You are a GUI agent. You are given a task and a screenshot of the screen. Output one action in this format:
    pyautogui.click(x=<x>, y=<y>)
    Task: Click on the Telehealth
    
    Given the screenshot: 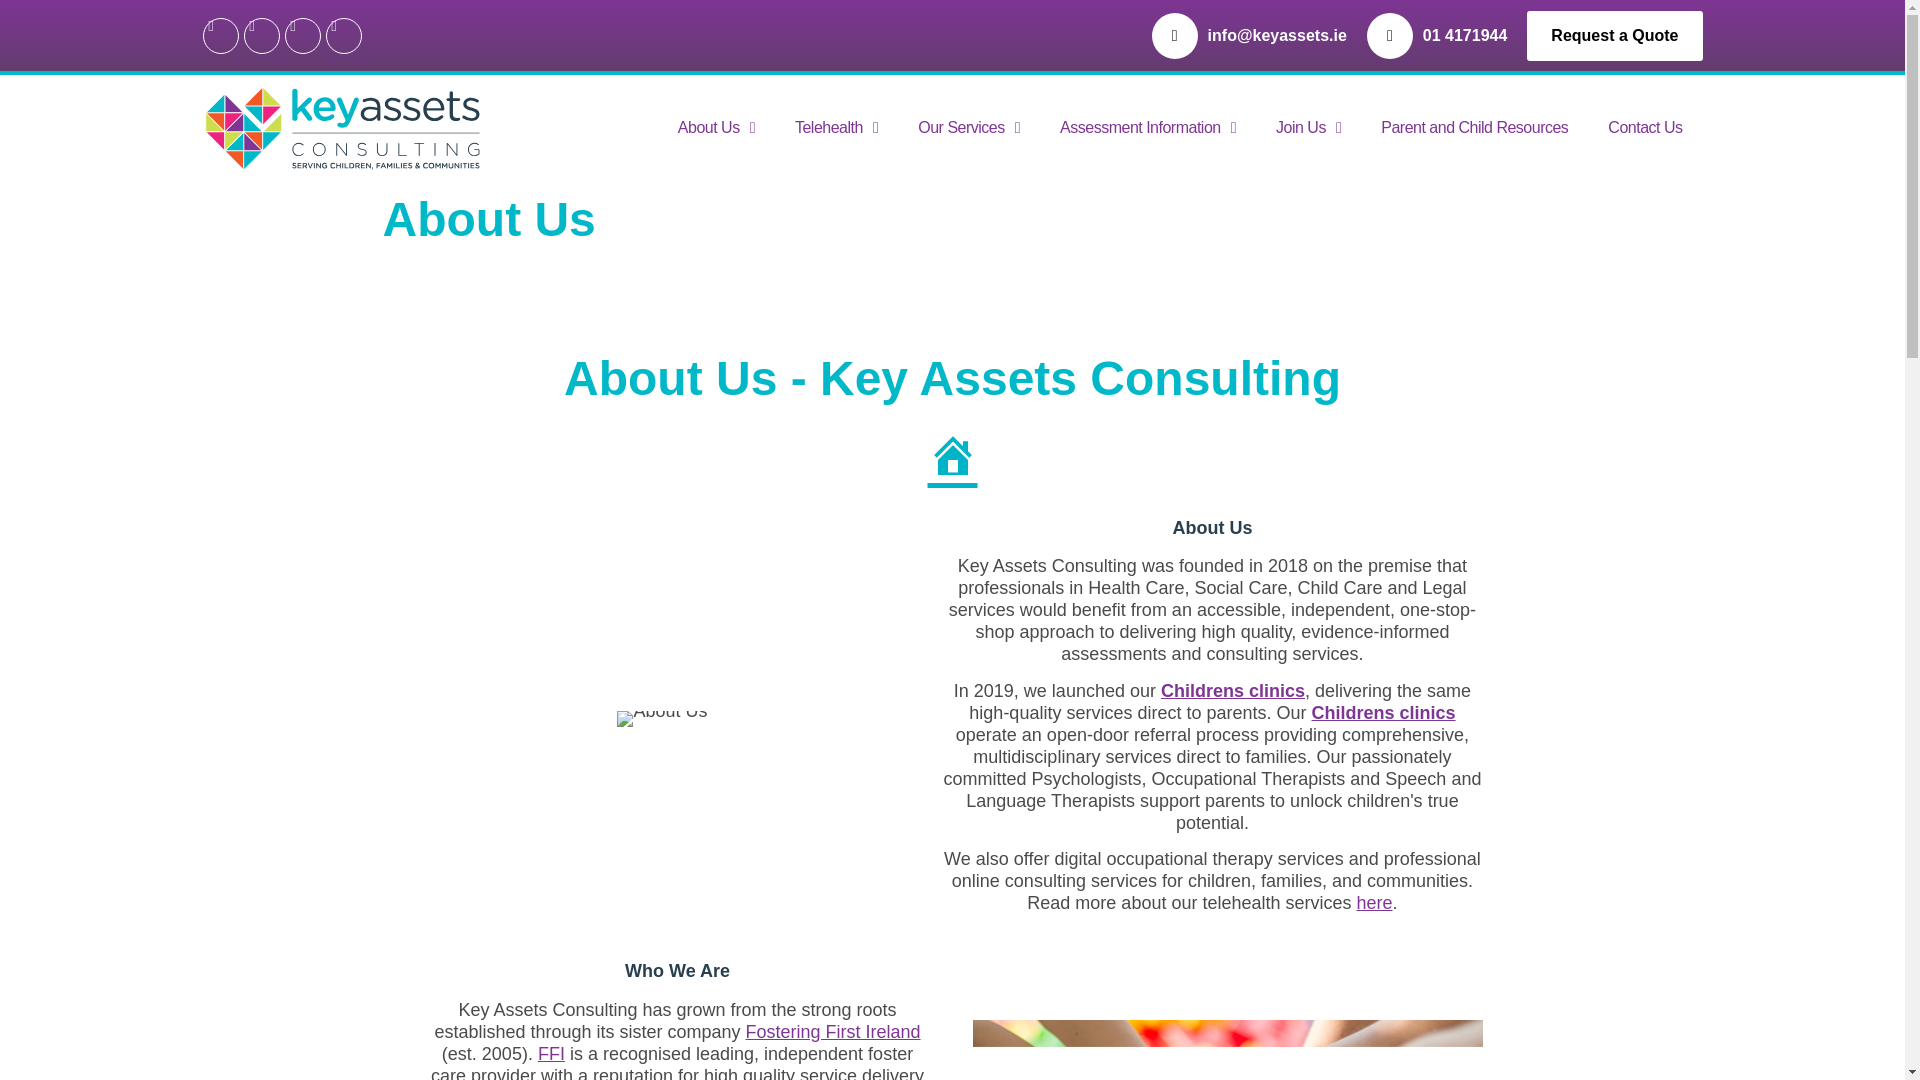 What is the action you would take?
    pyautogui.click(x=836, y=128)
    